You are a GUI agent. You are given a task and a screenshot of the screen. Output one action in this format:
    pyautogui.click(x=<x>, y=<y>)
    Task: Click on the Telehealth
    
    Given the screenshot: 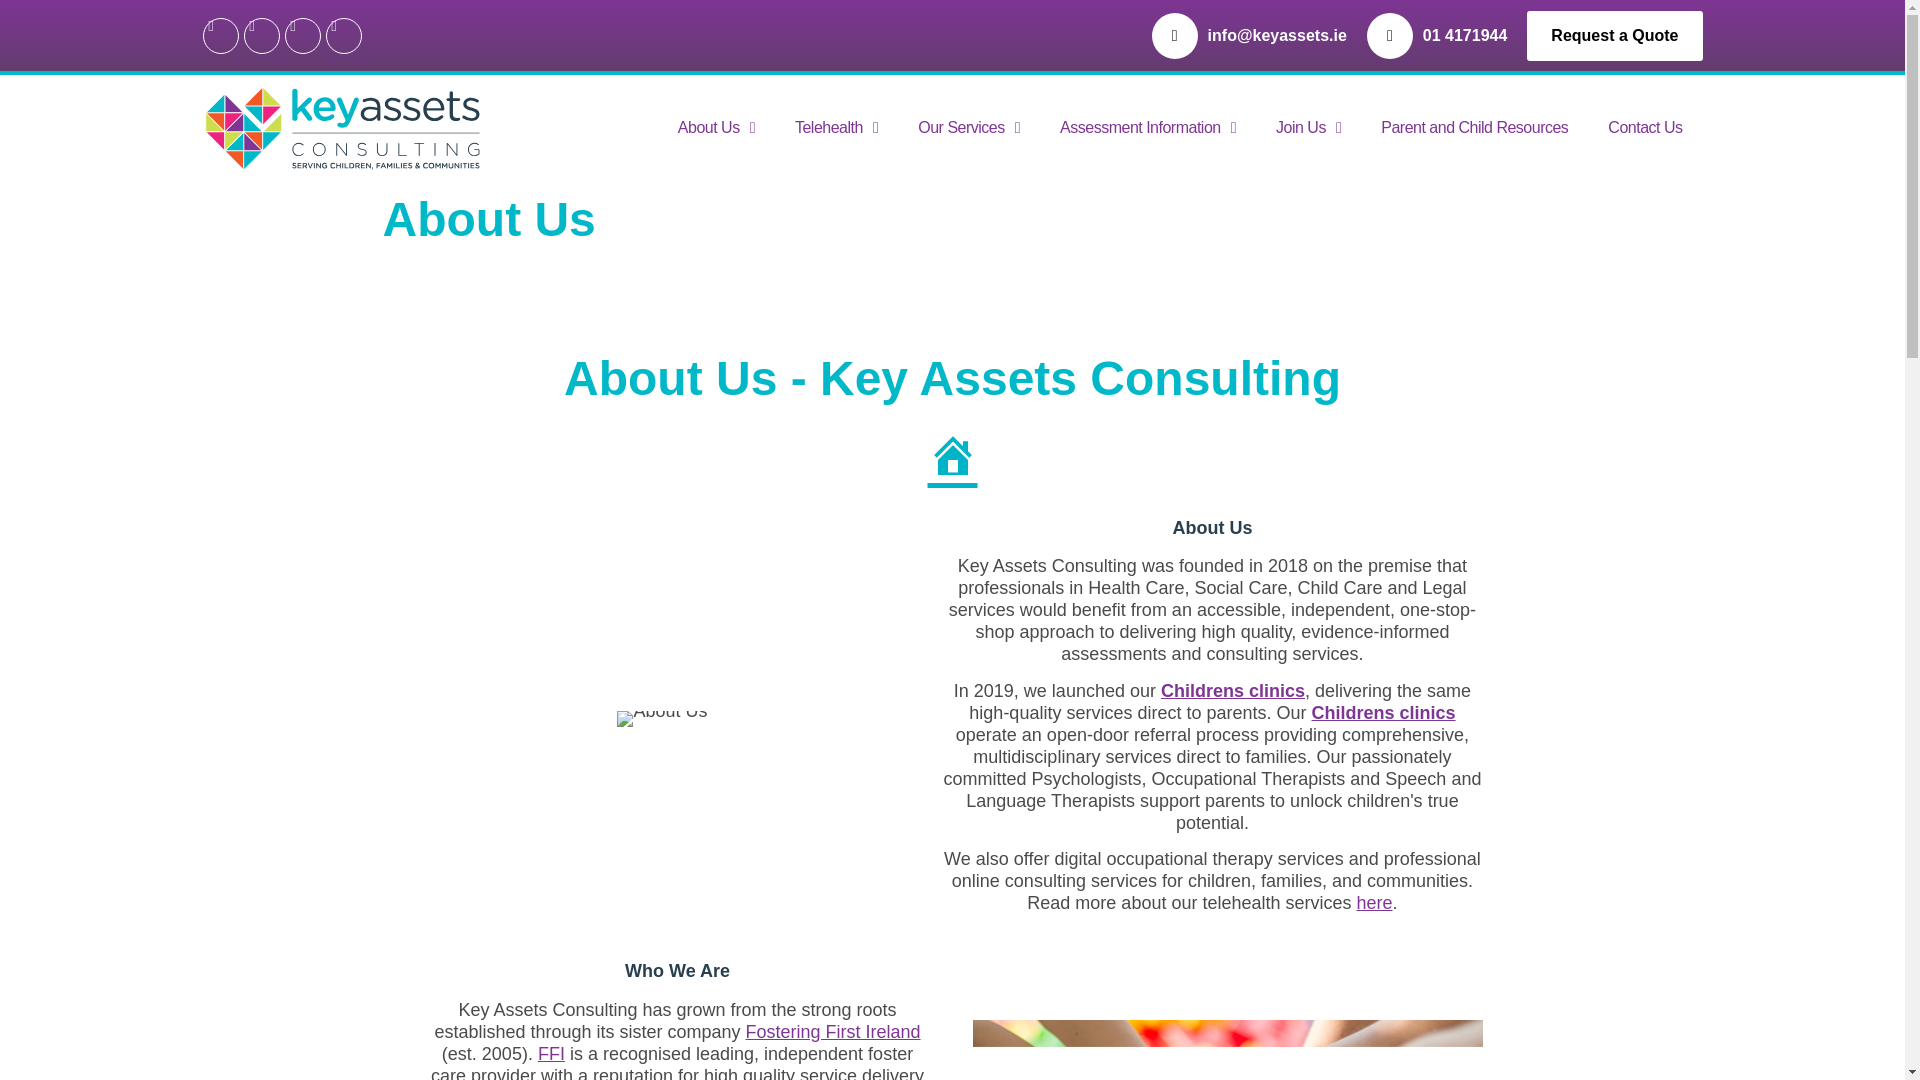 What is the action you would take?
    pyautogui.click(x=836, y=128)
    